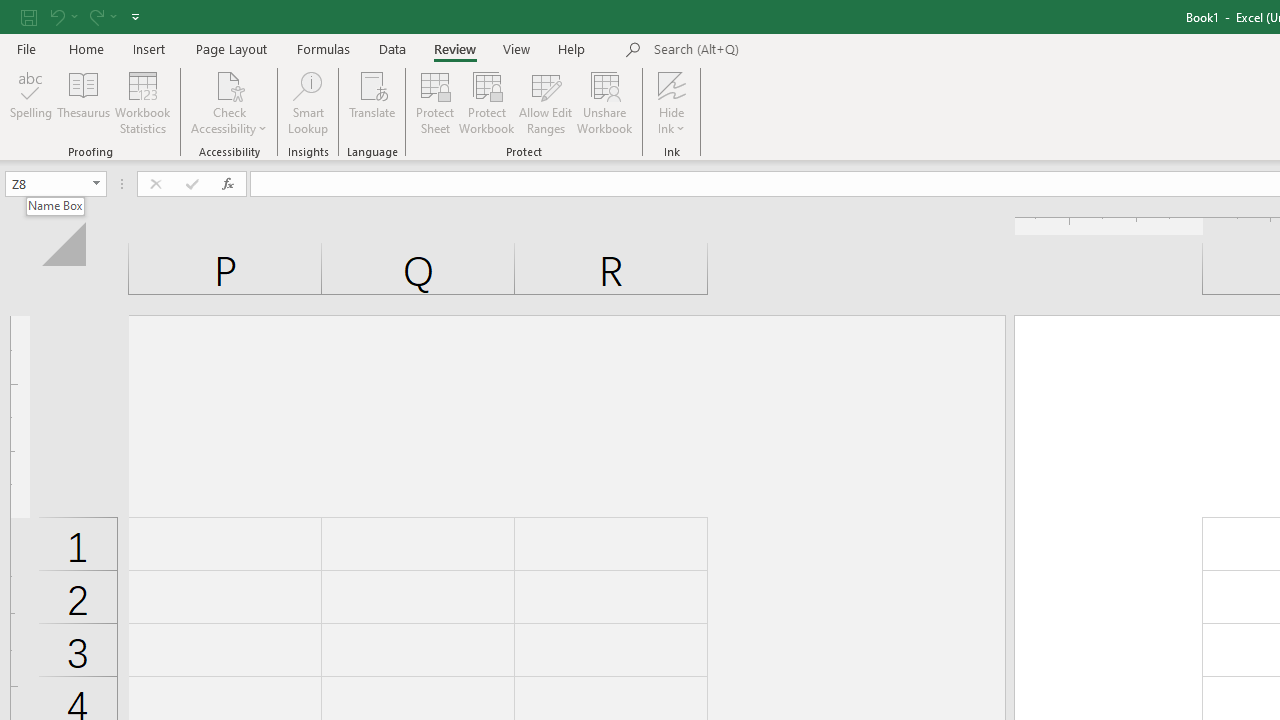 The width and height of the screenshot is (1280, 720). Describe the element at coordinates (372, 102) in the screenshot. I see `Translate` at that location.